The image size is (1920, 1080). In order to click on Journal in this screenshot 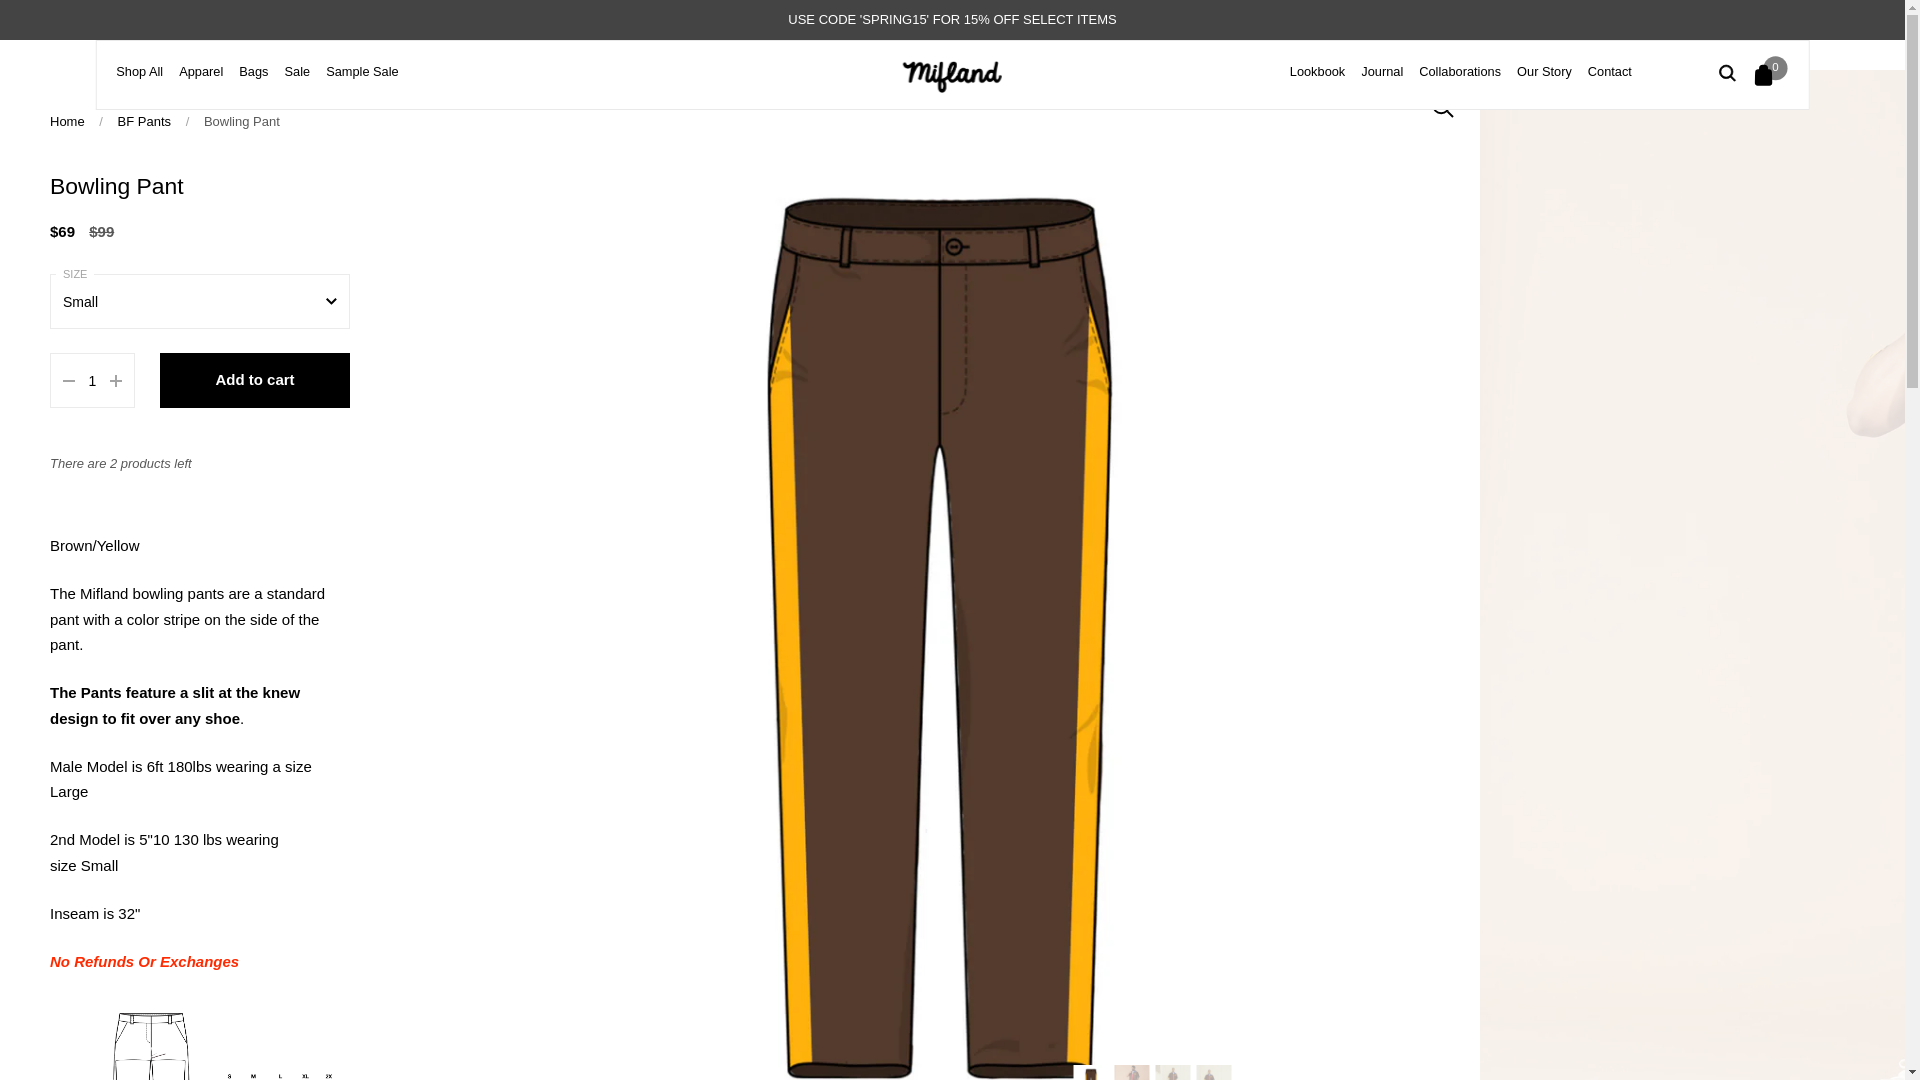, I will do `click(1382, 80)`.